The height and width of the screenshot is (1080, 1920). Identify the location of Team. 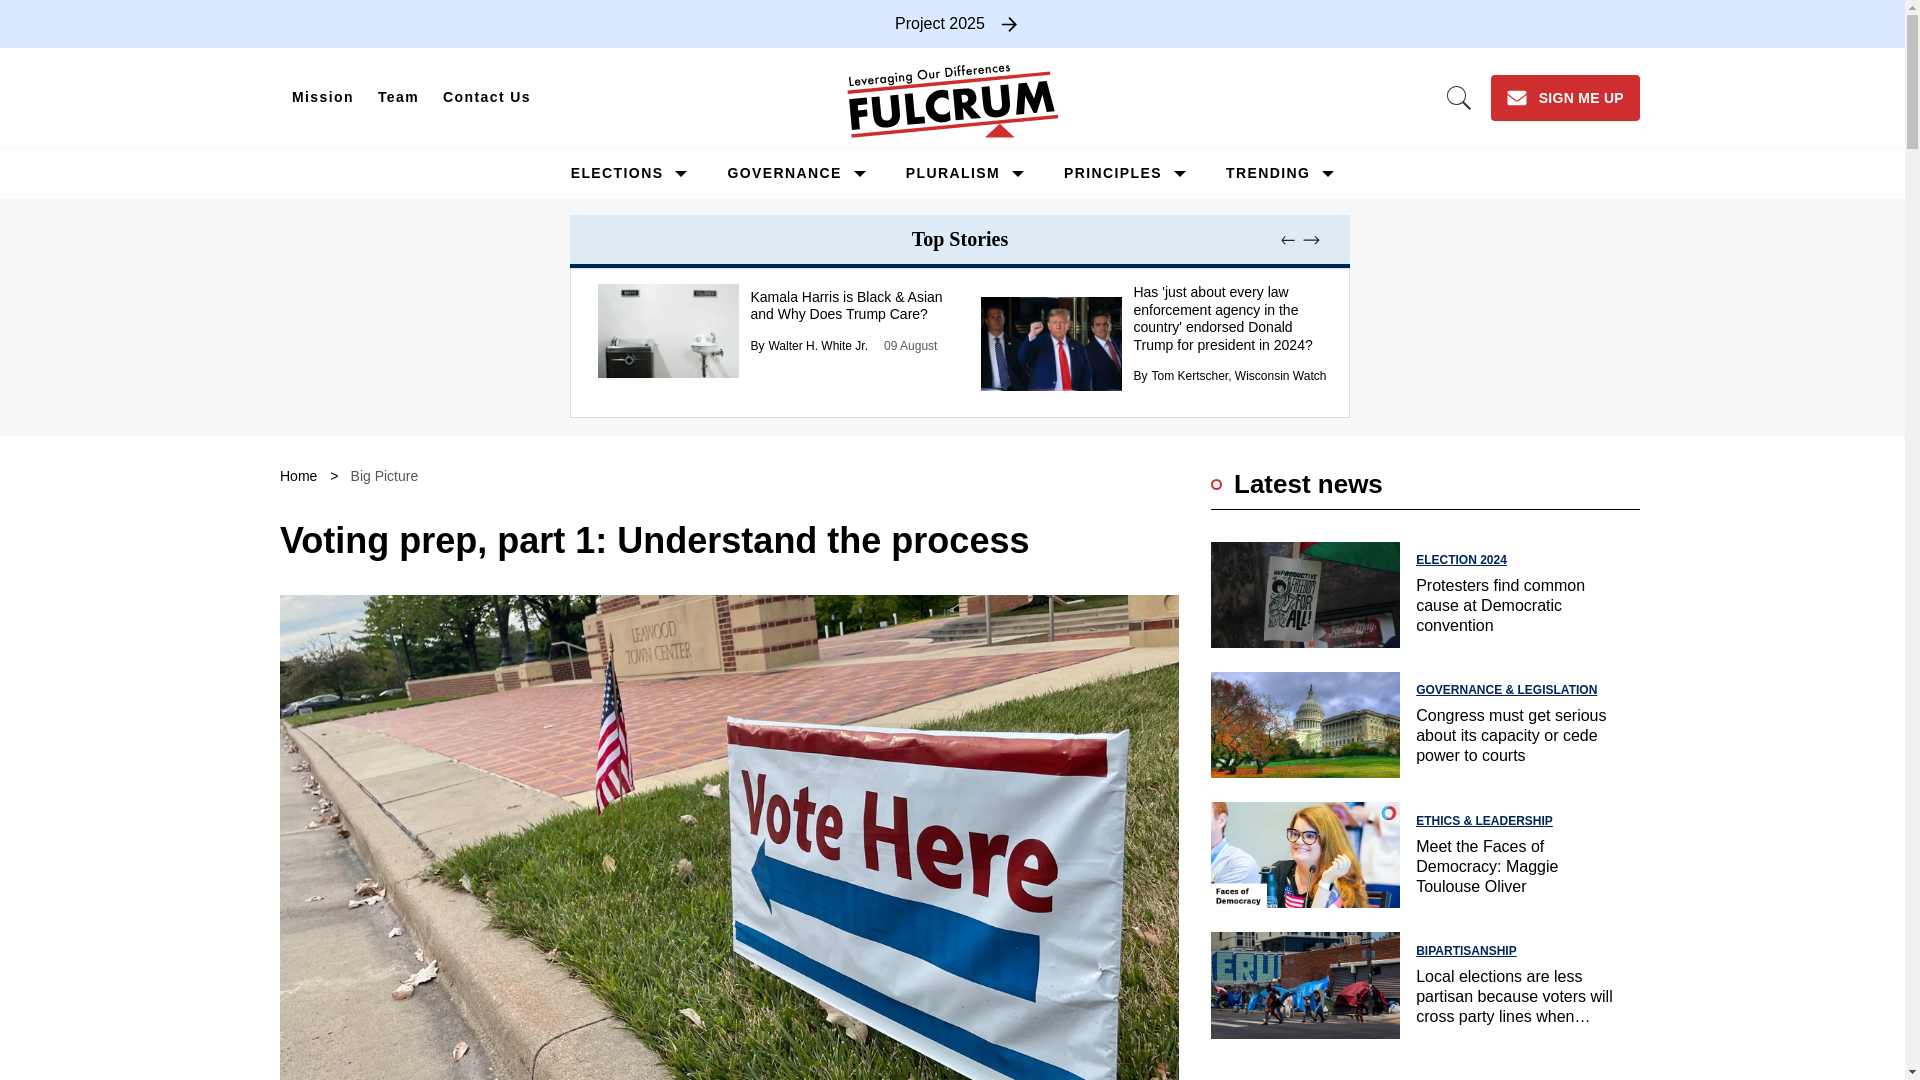
(398, 98).